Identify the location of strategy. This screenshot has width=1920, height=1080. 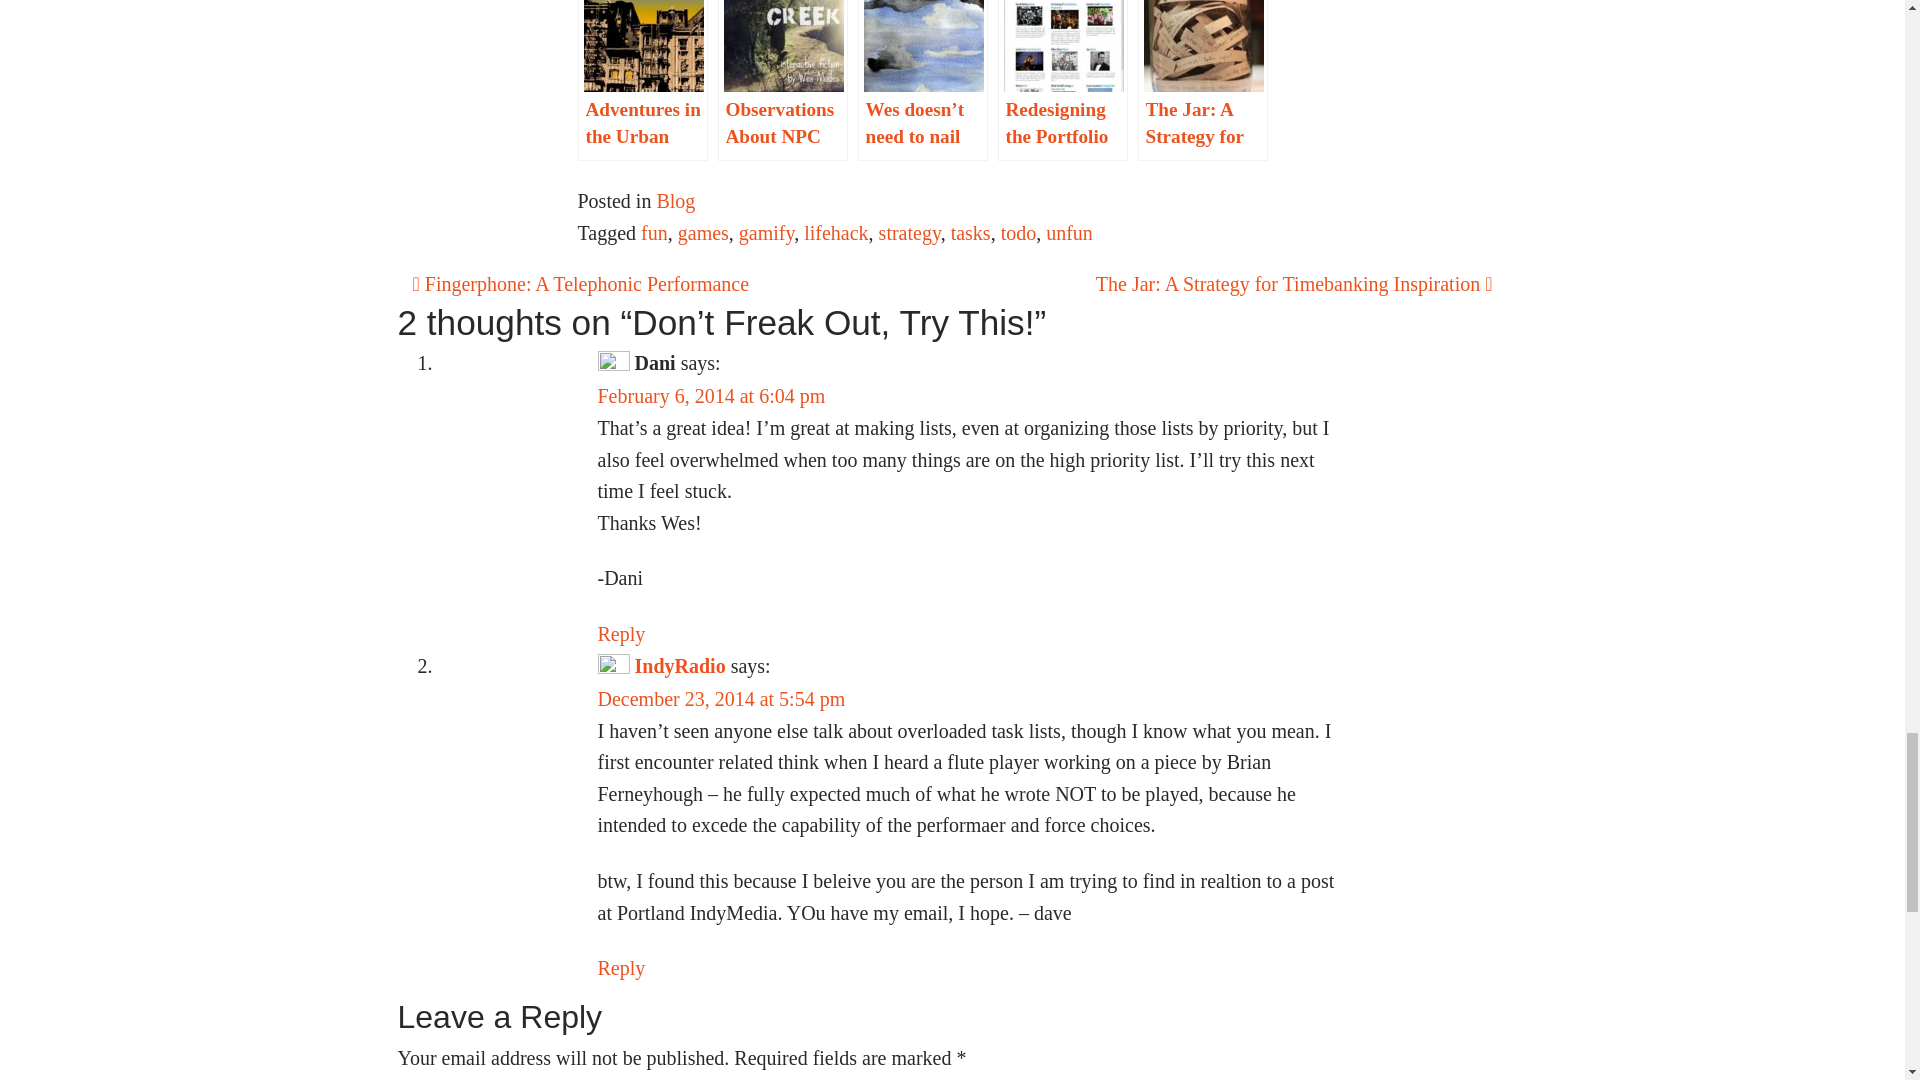
(910, 233).